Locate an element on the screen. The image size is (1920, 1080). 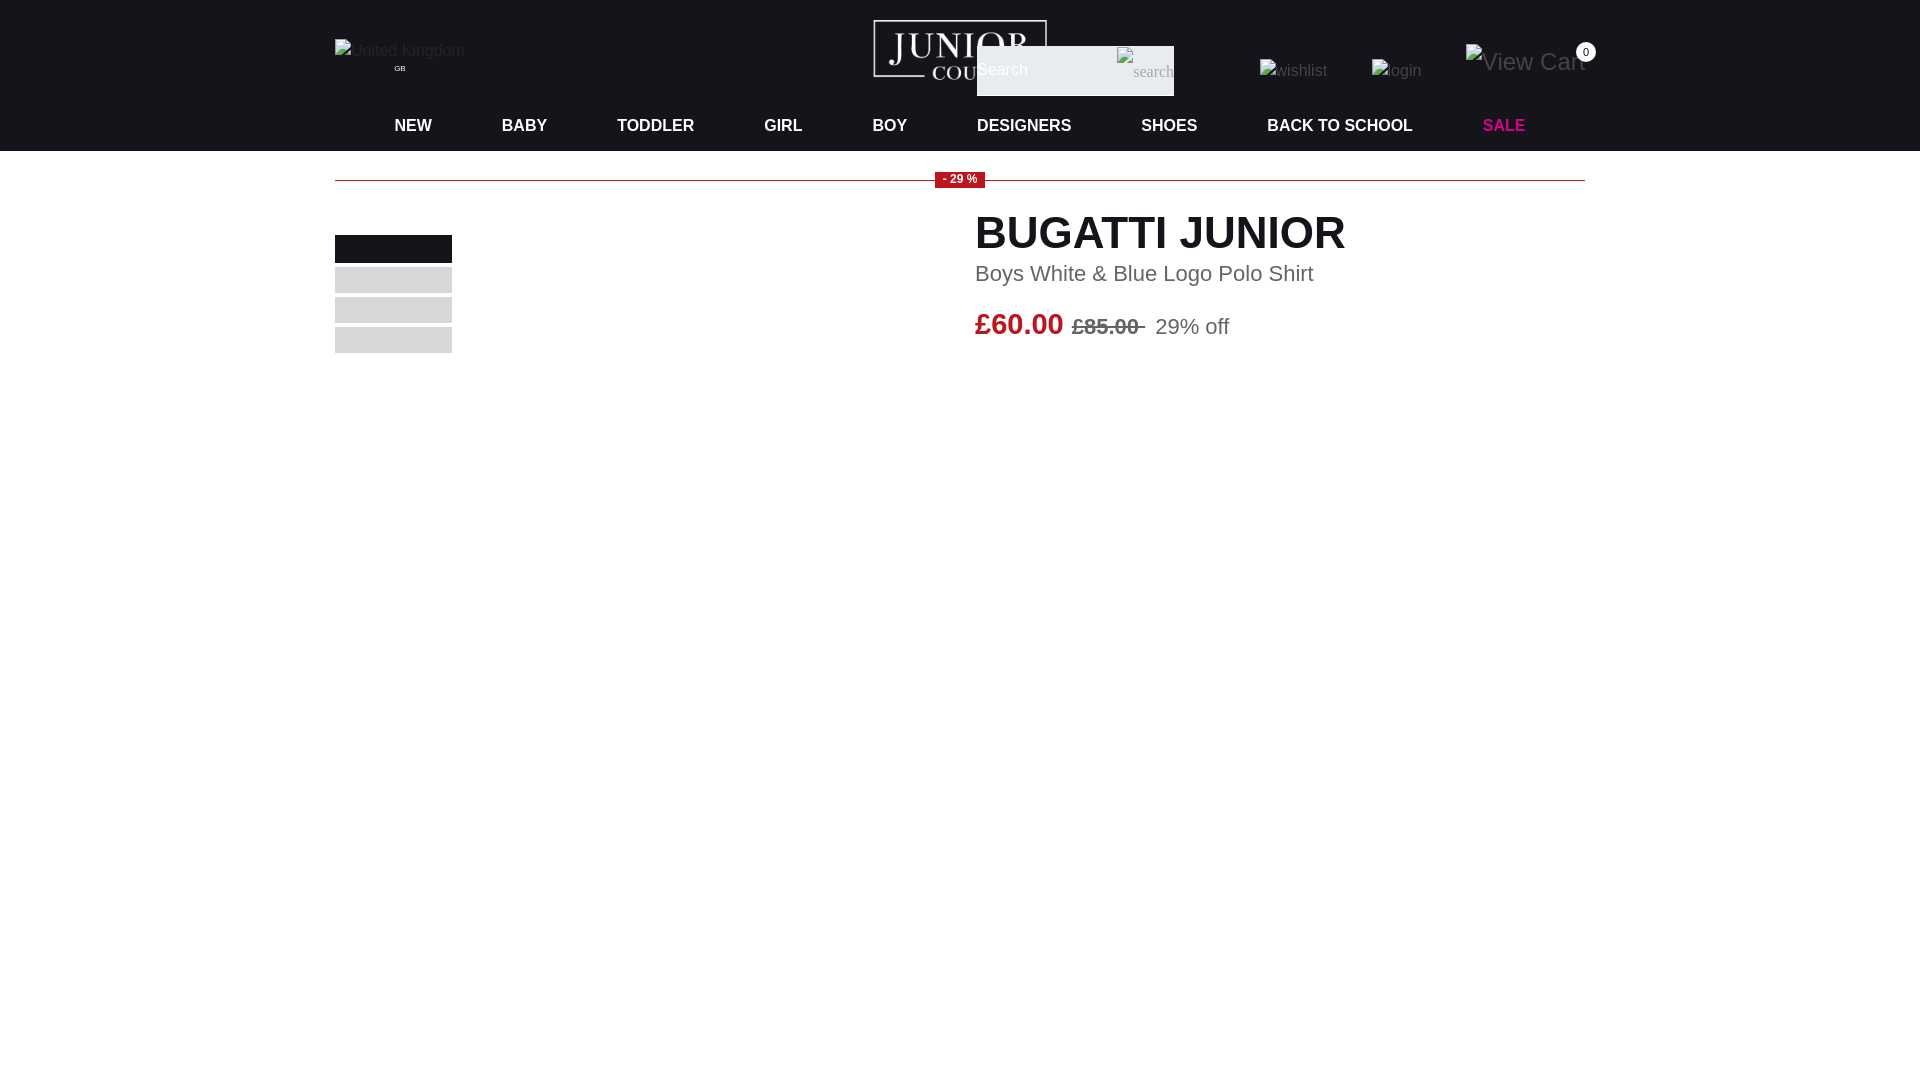
BABY is located at coordinates (524, 126).